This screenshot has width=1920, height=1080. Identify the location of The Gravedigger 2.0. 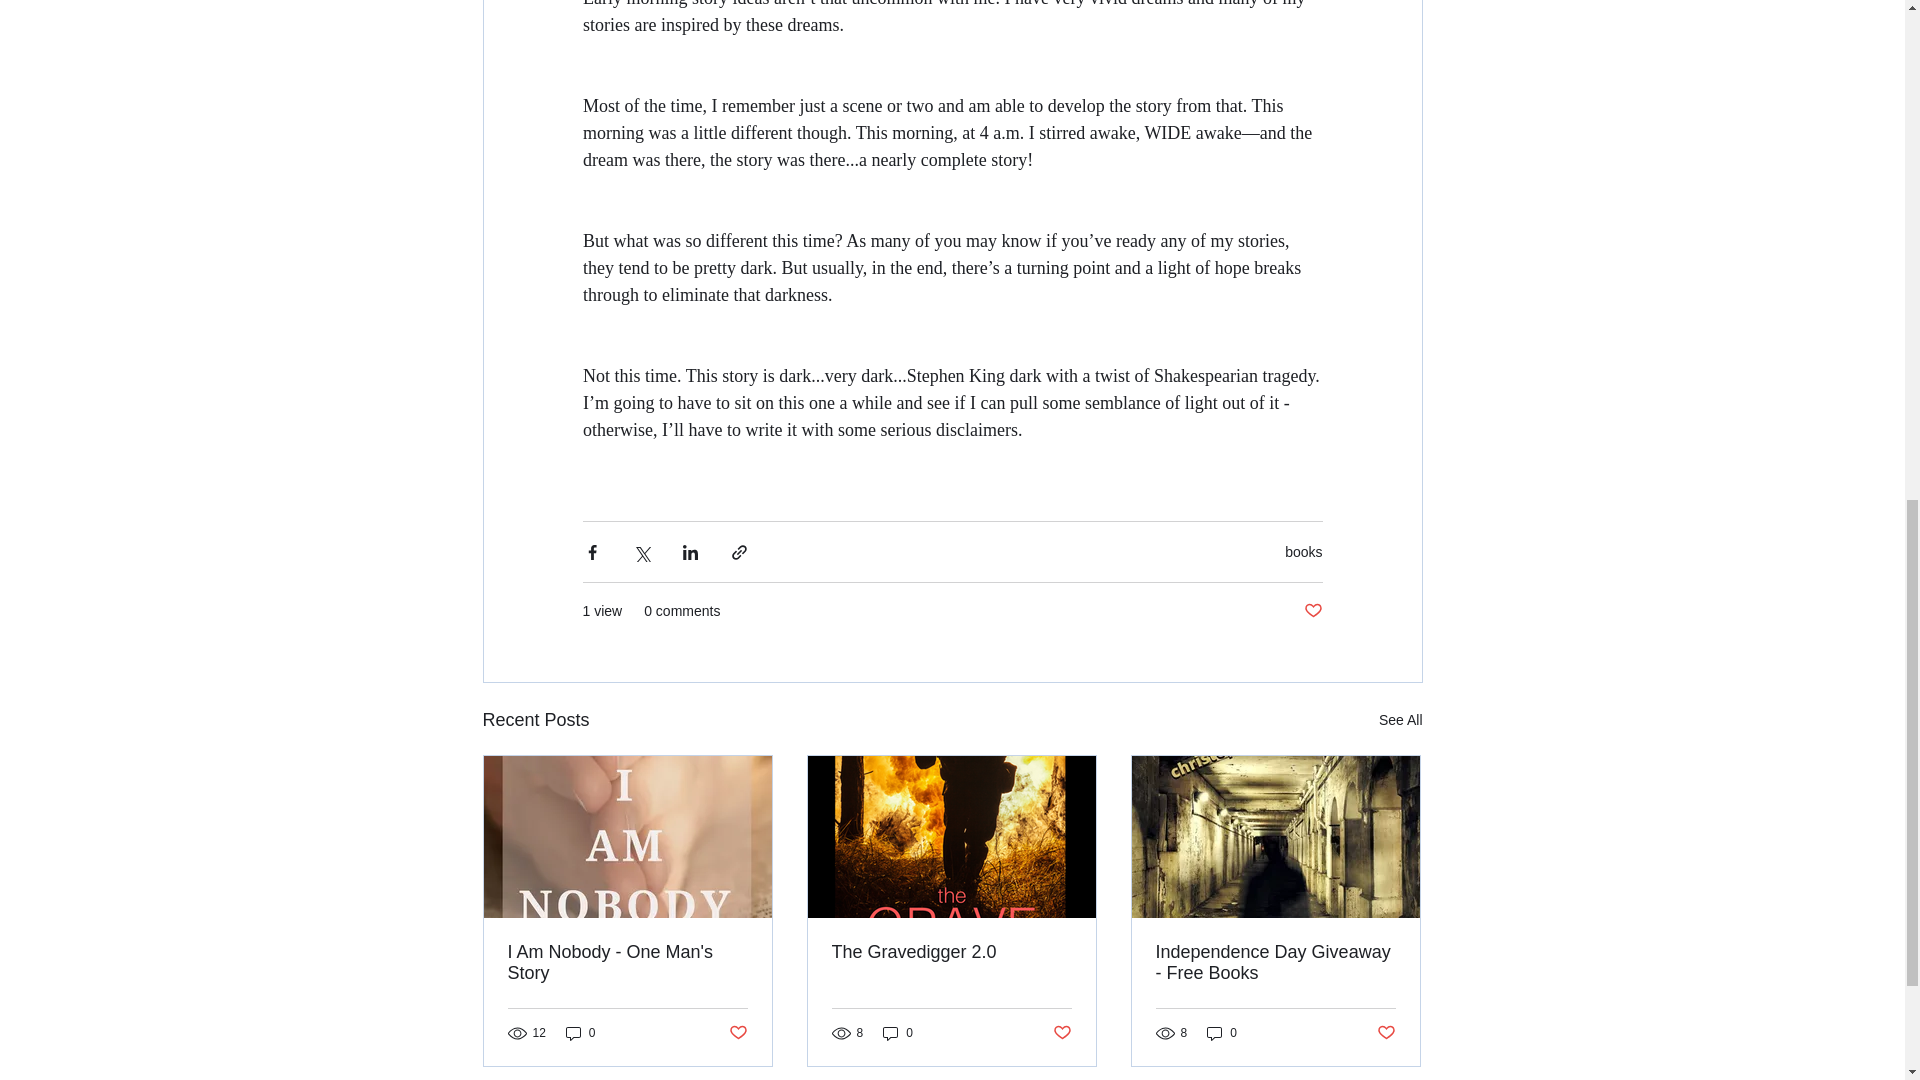
(951, 952).